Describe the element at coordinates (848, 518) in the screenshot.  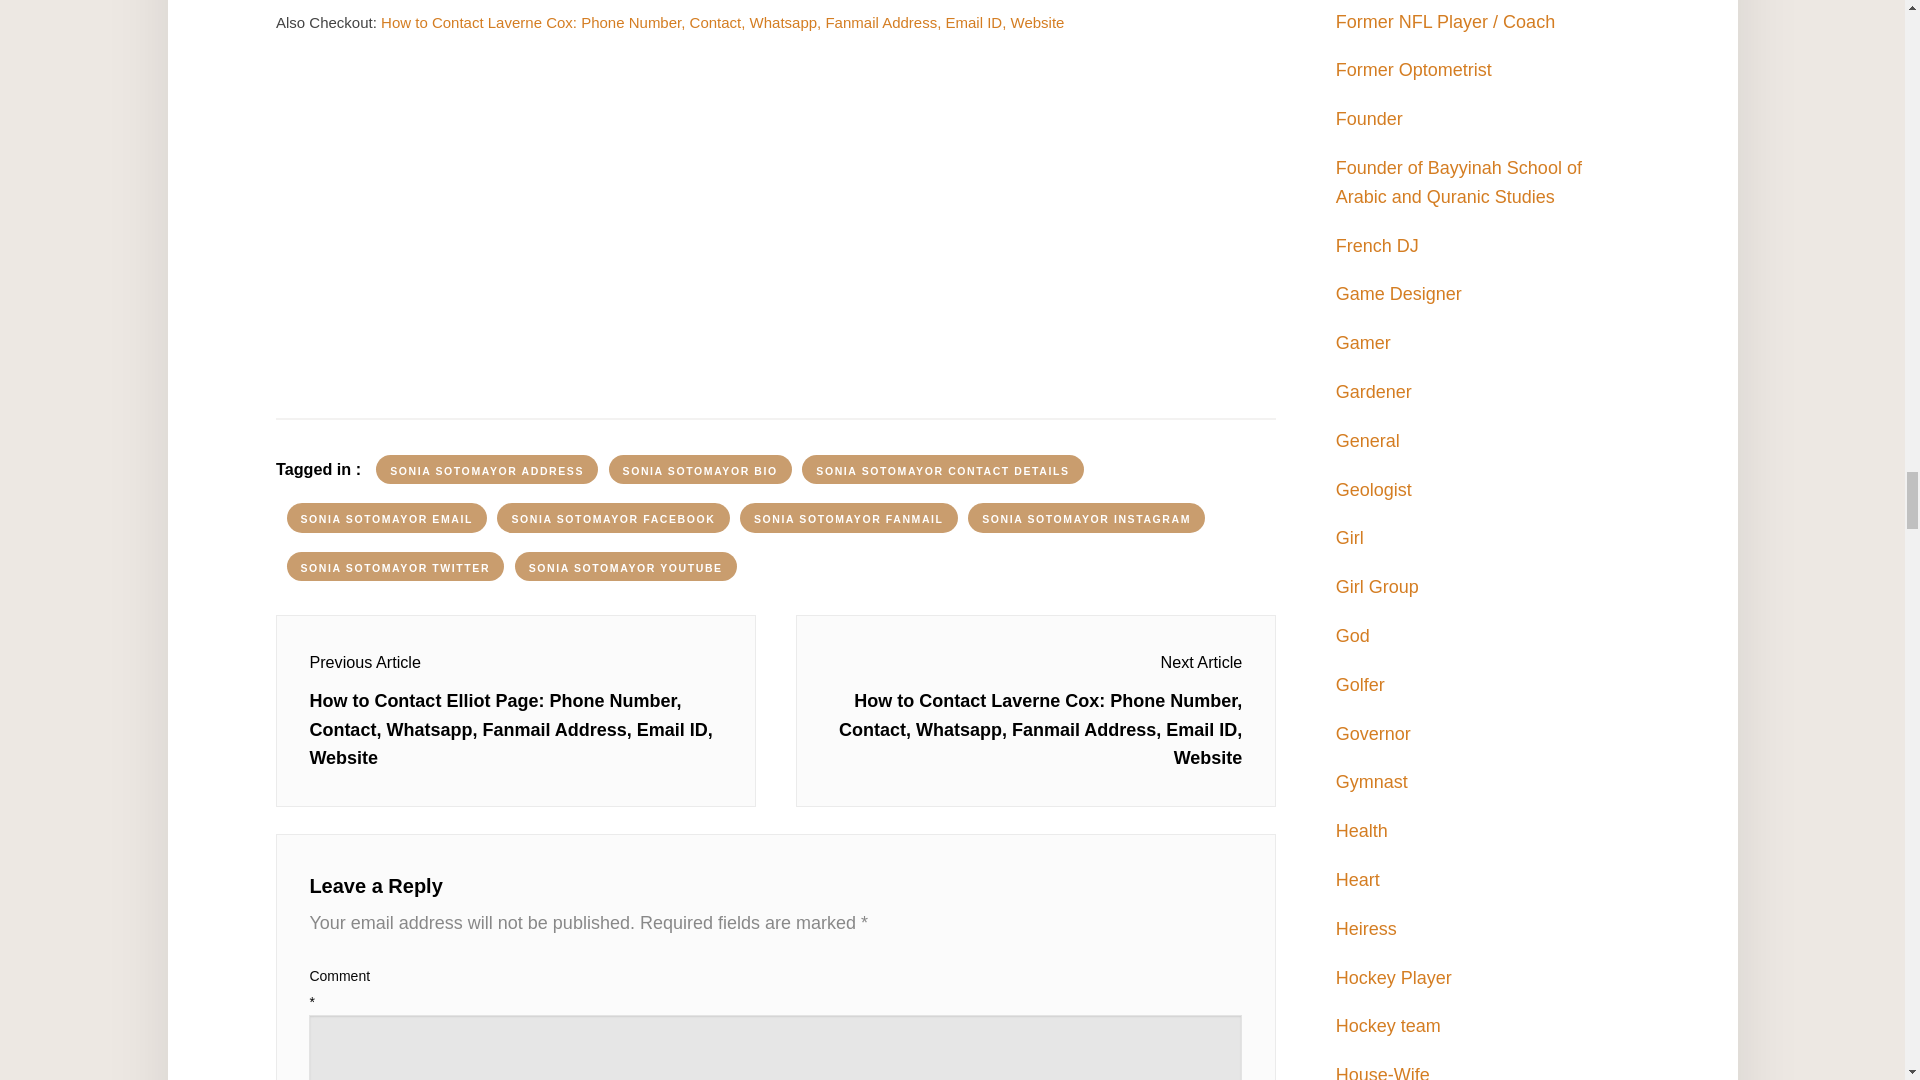
I see `SONIA SOTOMAYOR FANMAIL` at that location.